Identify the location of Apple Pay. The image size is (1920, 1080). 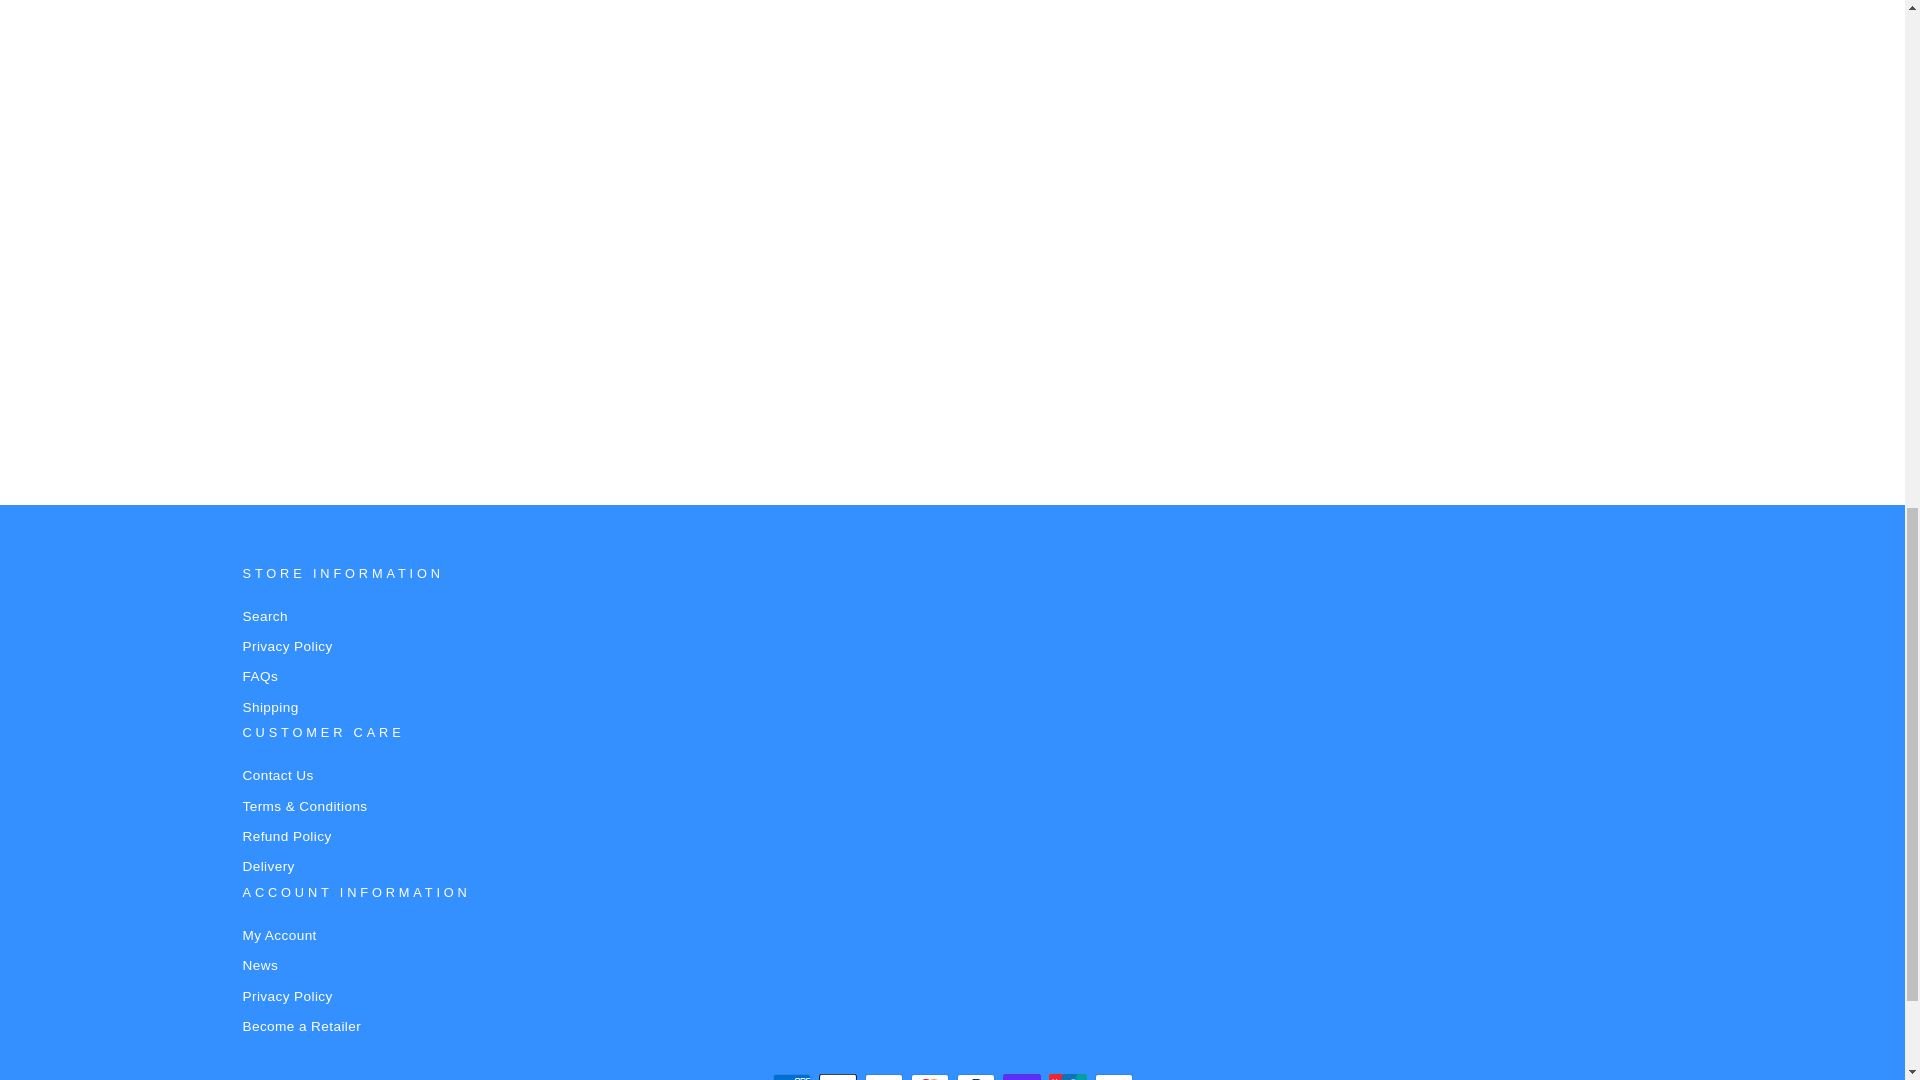
(836, 1076).